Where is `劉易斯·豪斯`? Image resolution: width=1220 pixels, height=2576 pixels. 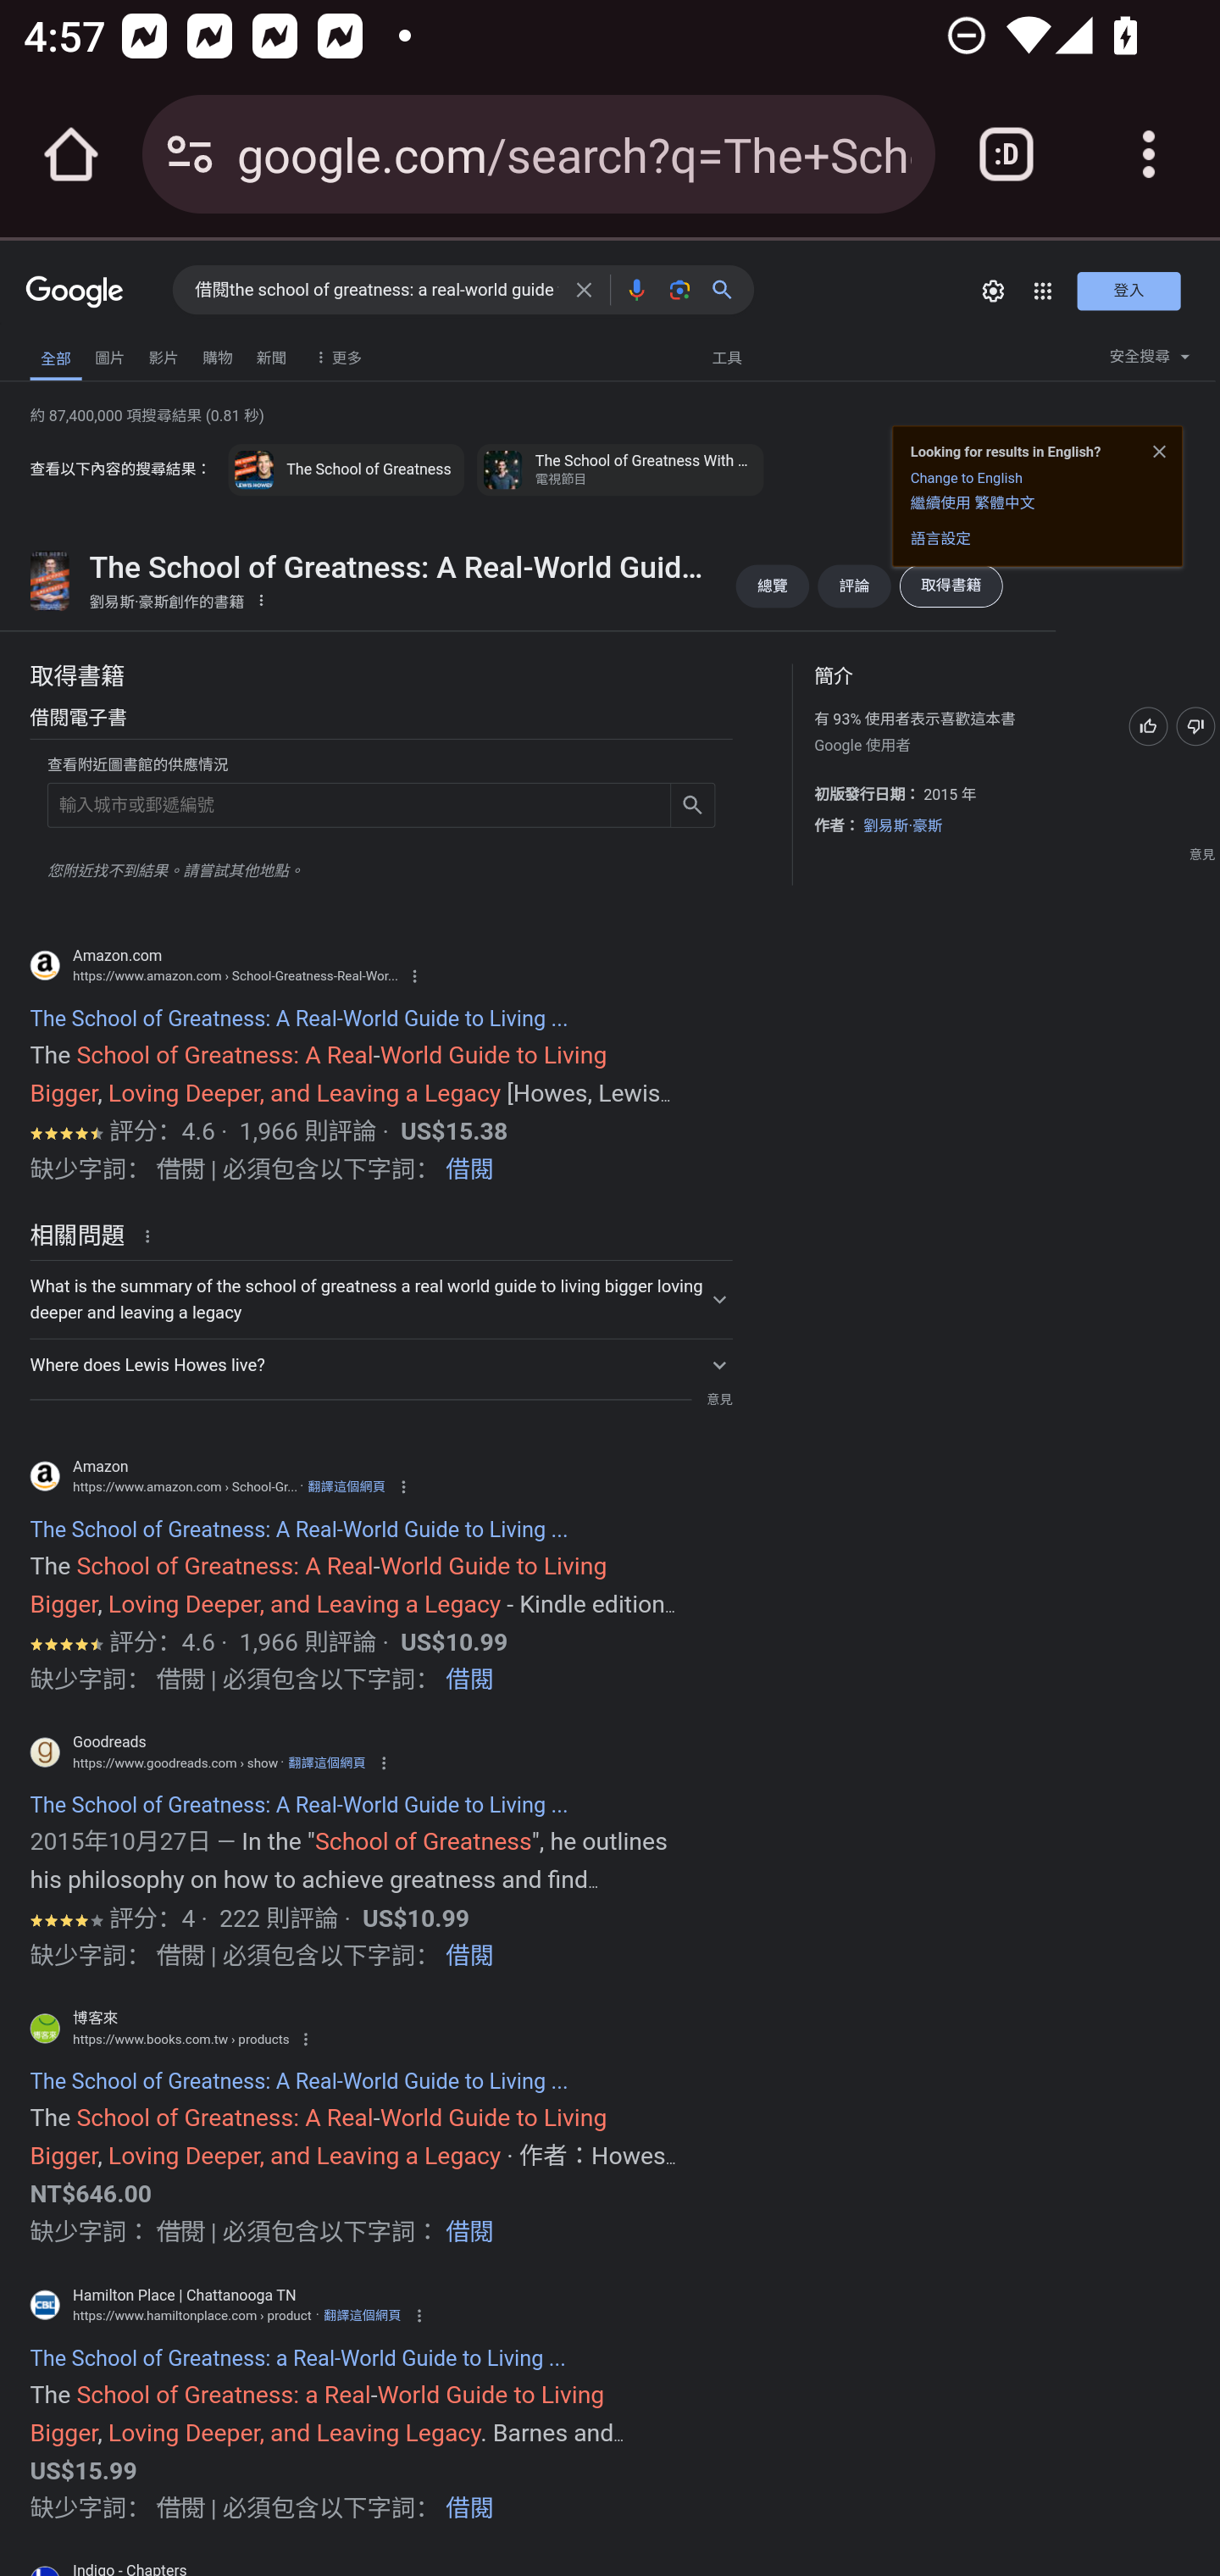
劉易斯·豪斯 is located at coordinates (903, 825).